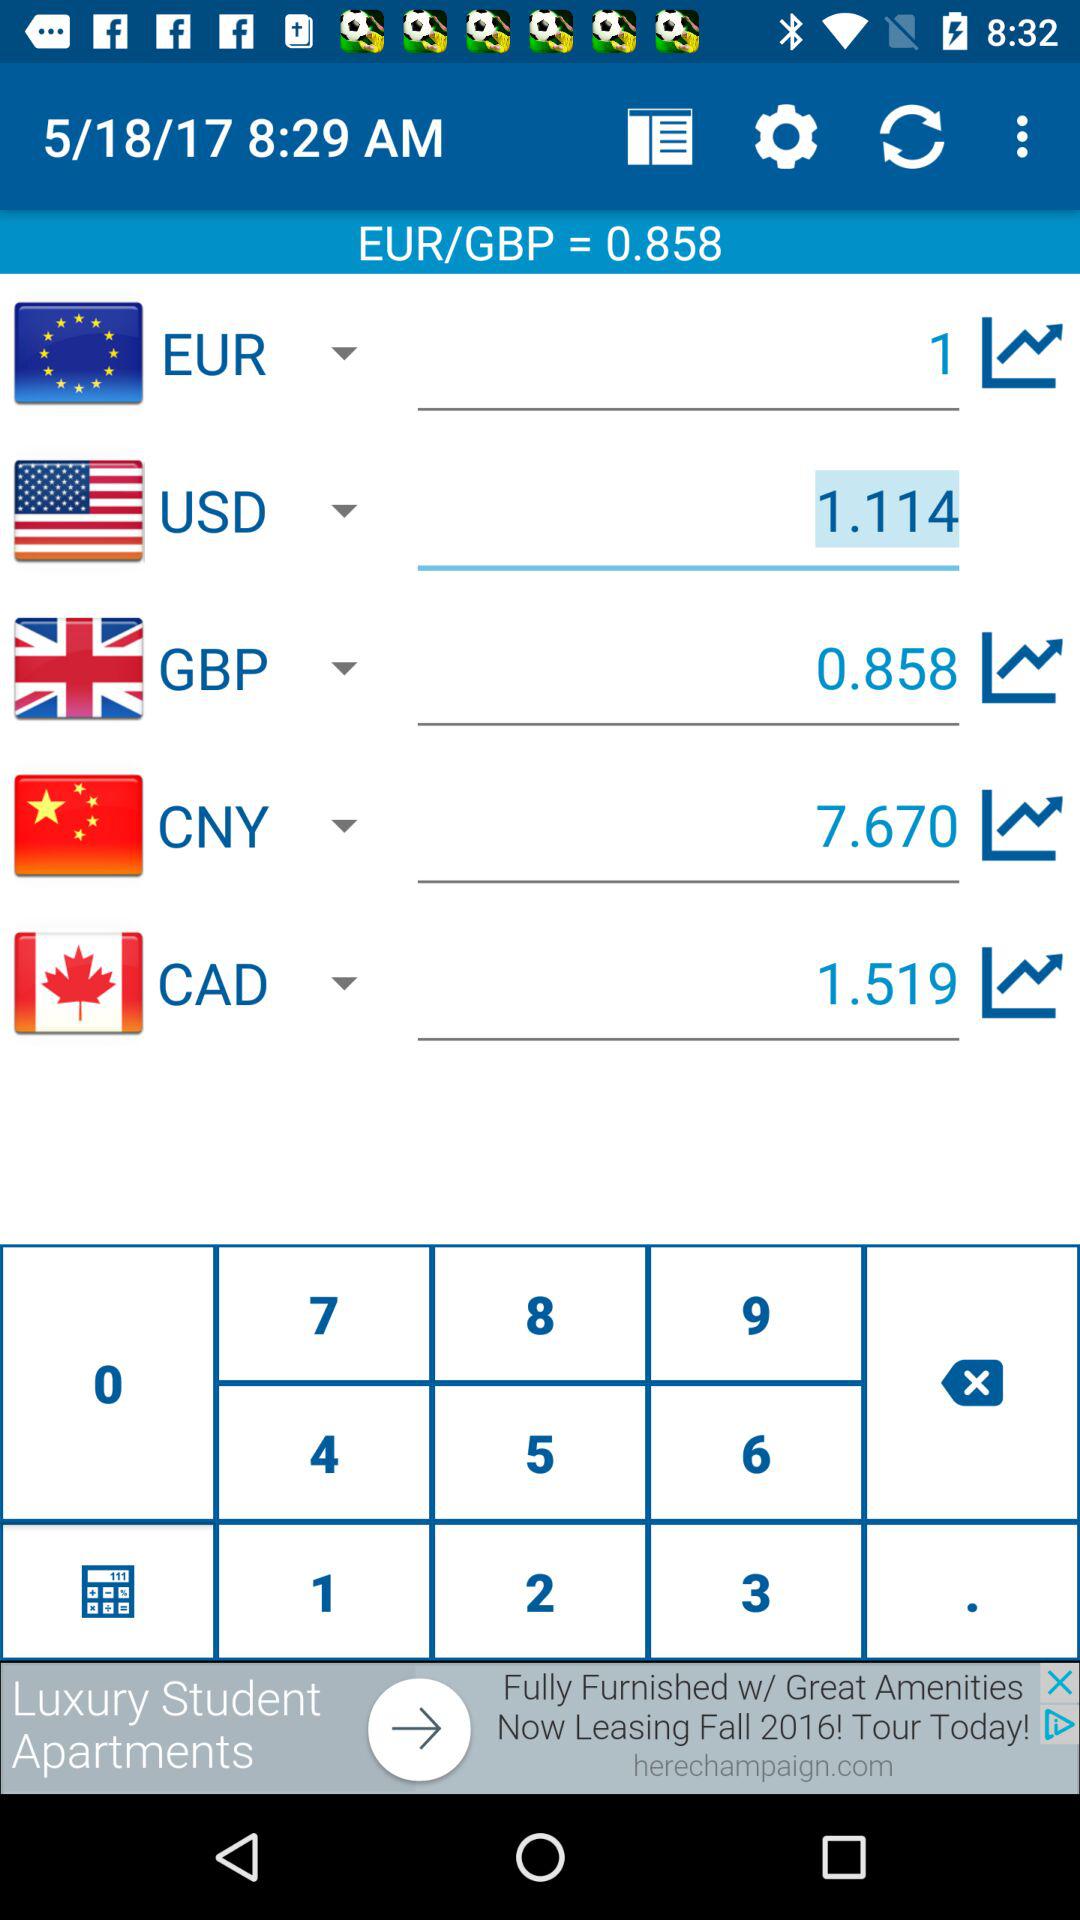  Describe the element at coordinates (972, 1382) in the screenshot. I see `delete one number` at that location.